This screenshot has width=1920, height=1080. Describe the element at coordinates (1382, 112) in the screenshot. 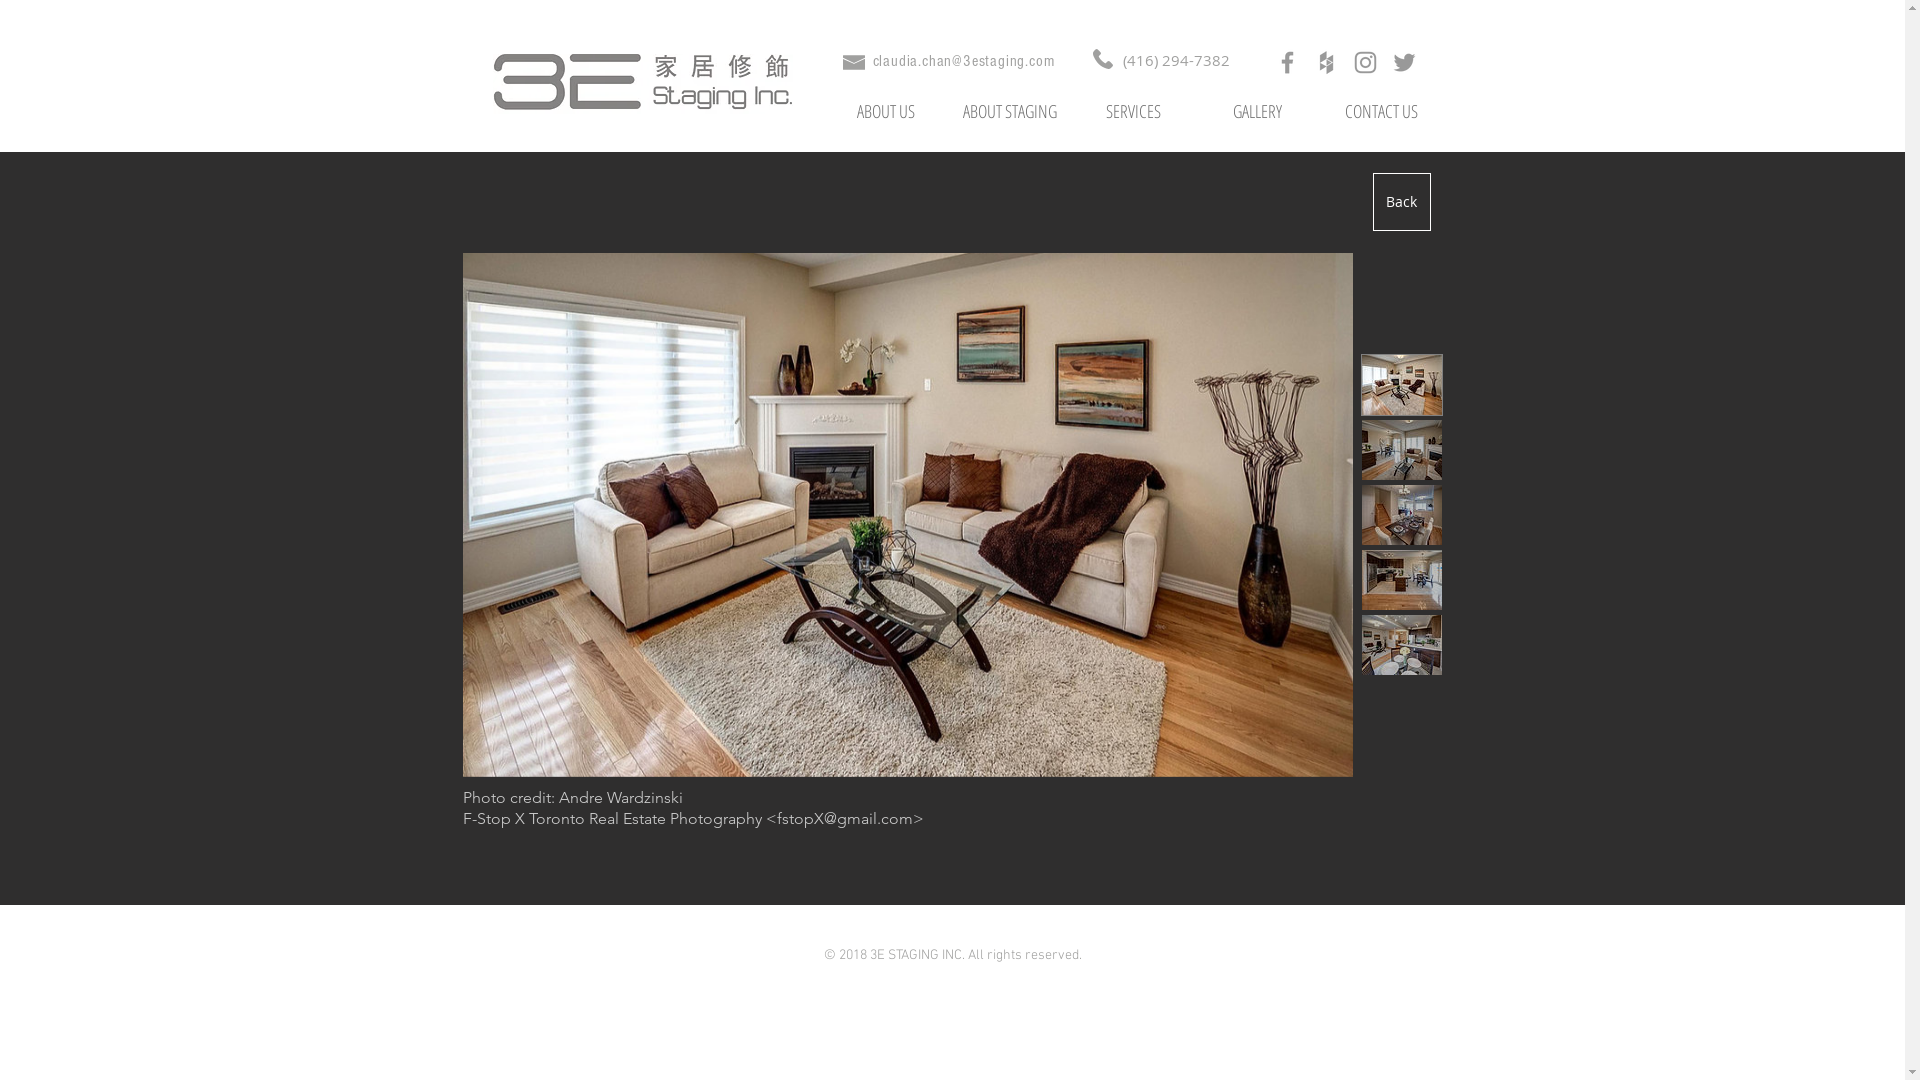

I see `CONTACT US` at that location.